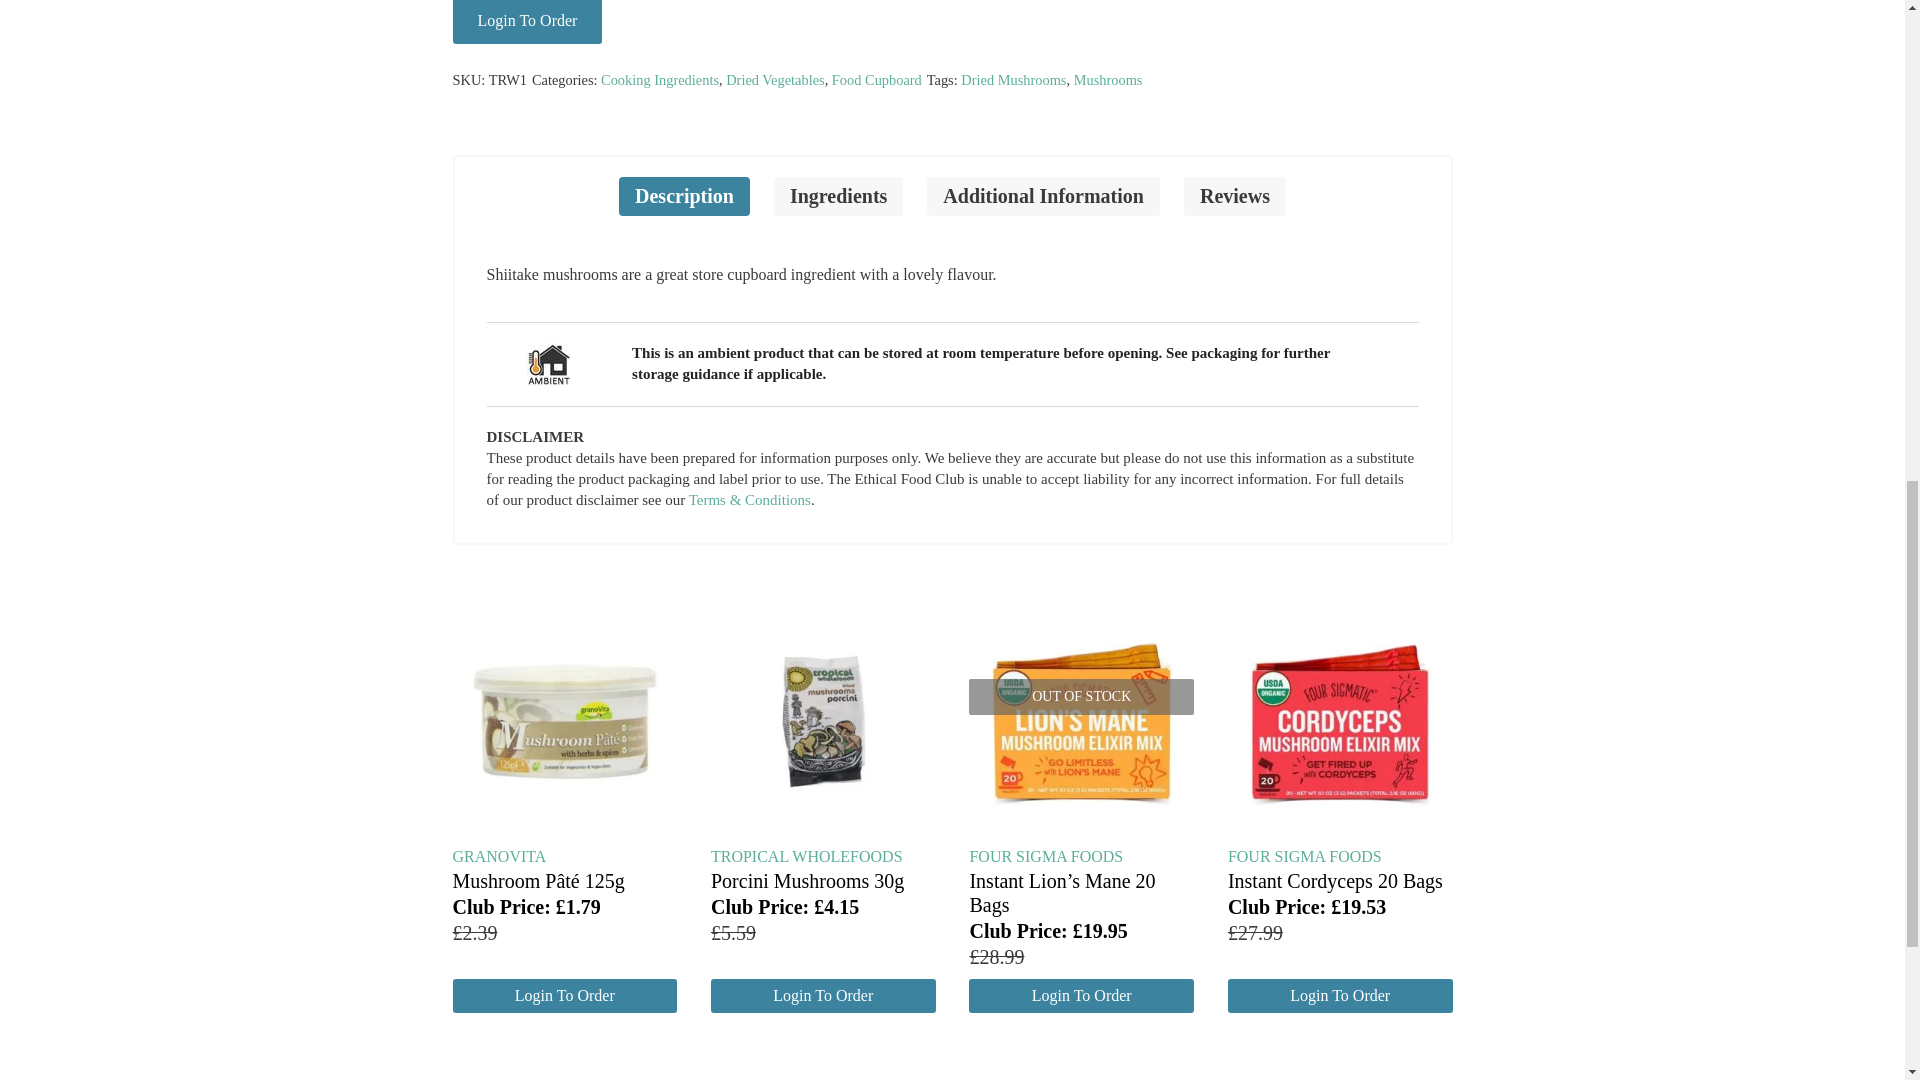 The image size is (1920, 1080). I want to click on Cooking Ingredients, so click(659, 80).